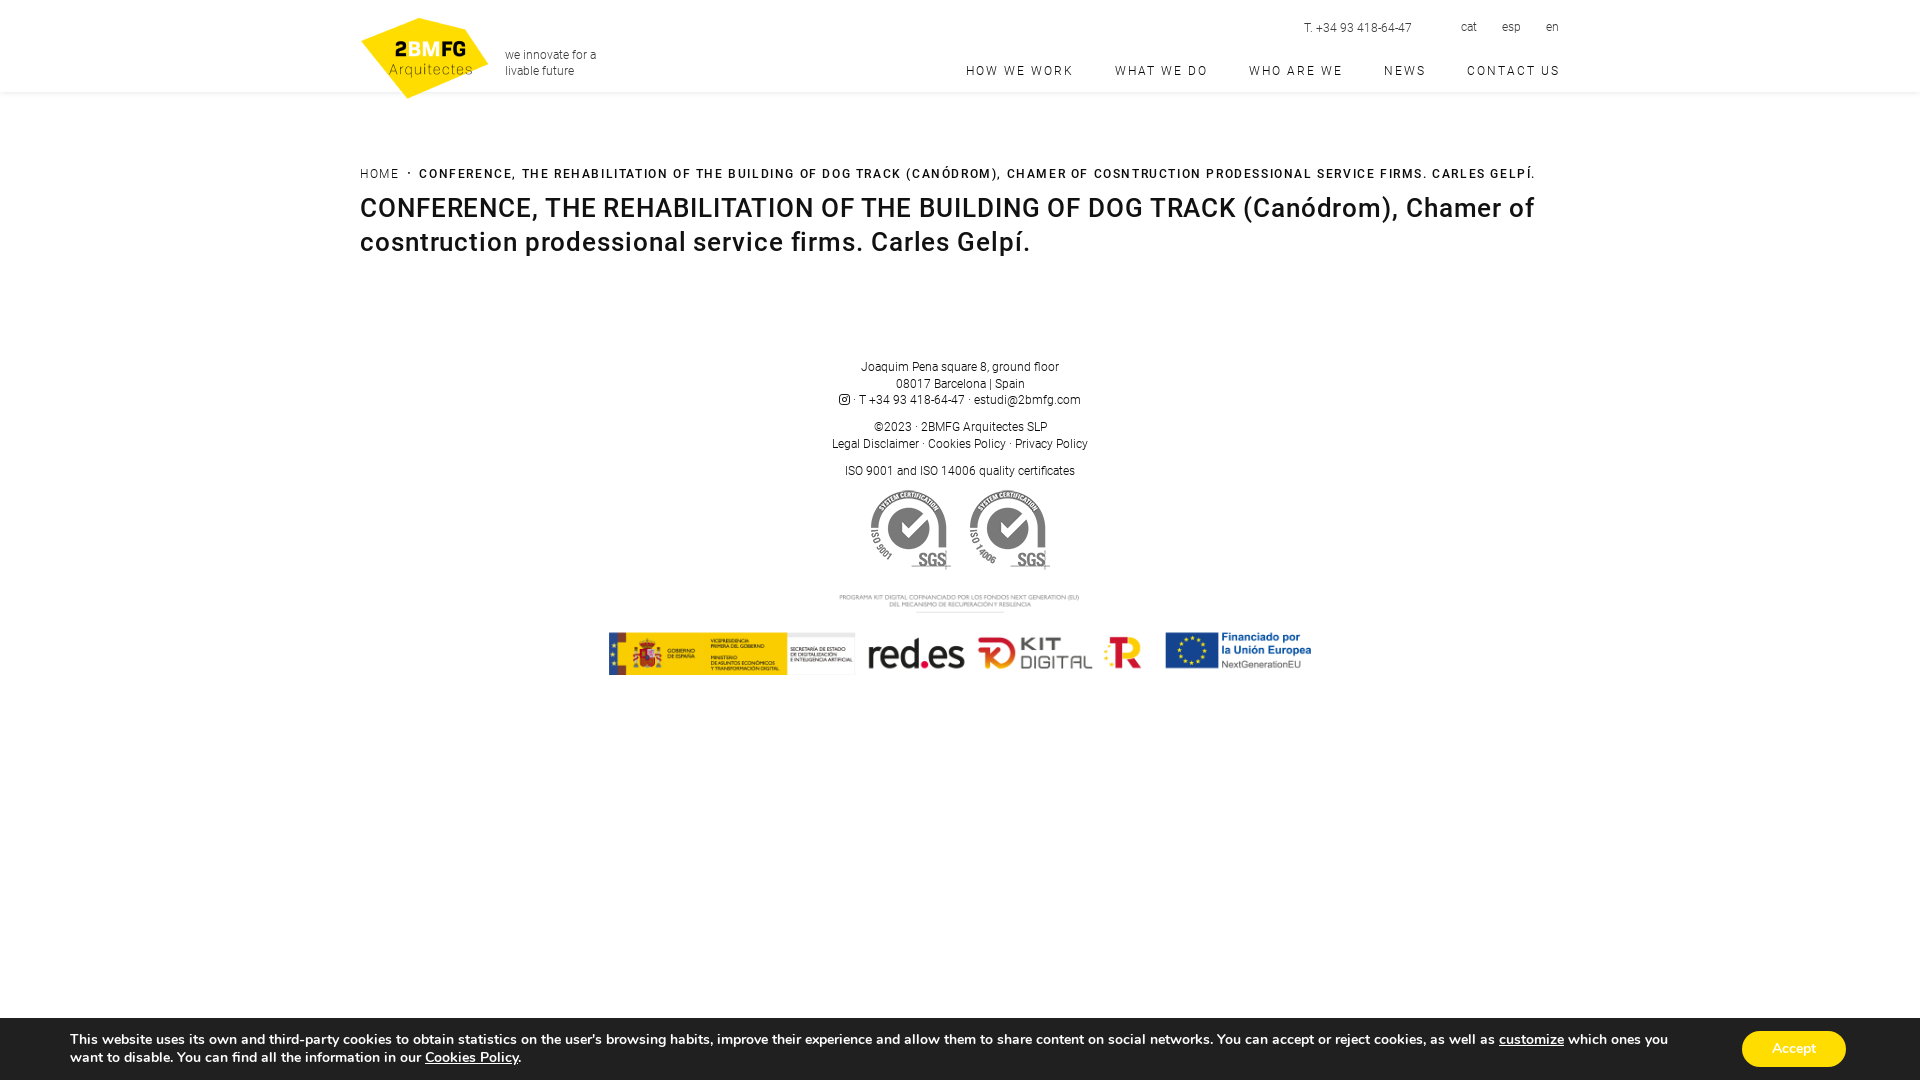 This screenshot has height=1080, width=1920. I want to click on Cookies Policy, so click(967, 444).